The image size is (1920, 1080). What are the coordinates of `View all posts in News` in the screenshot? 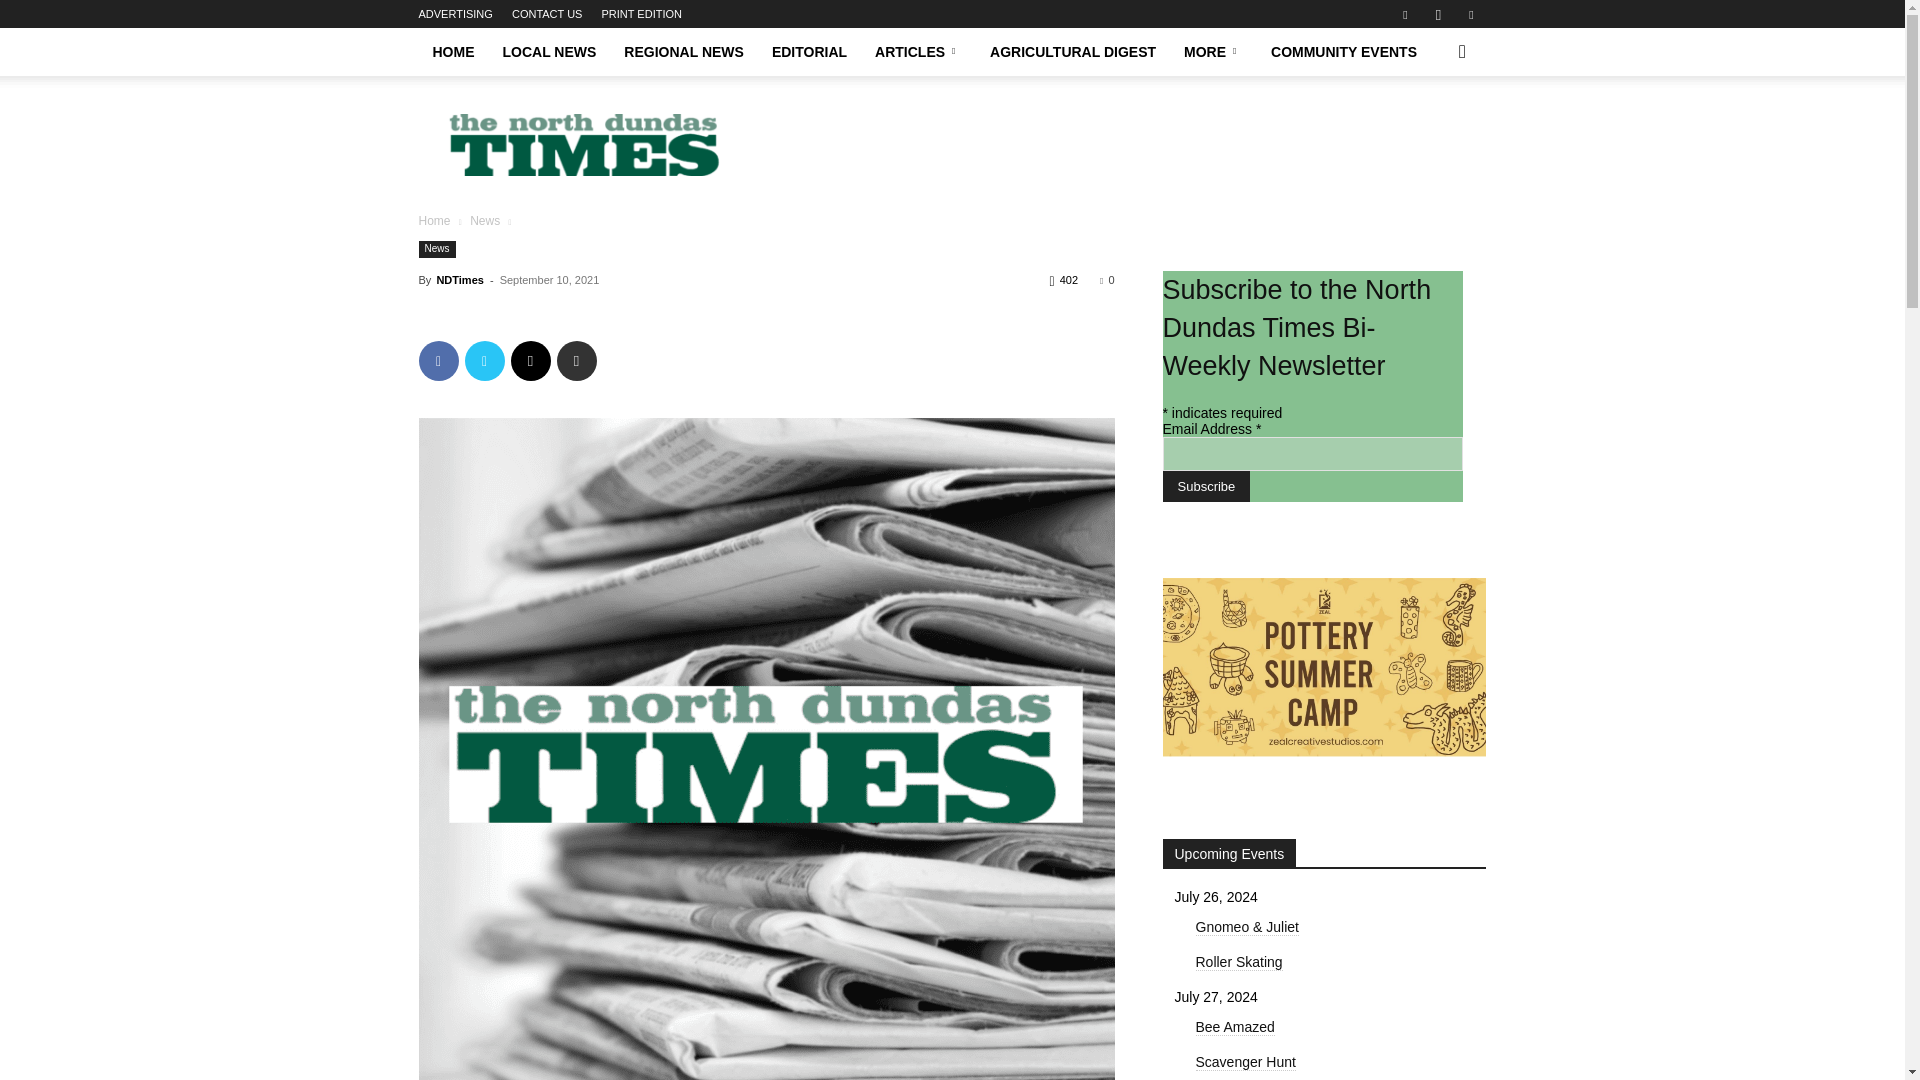 It's located at (484, 220).